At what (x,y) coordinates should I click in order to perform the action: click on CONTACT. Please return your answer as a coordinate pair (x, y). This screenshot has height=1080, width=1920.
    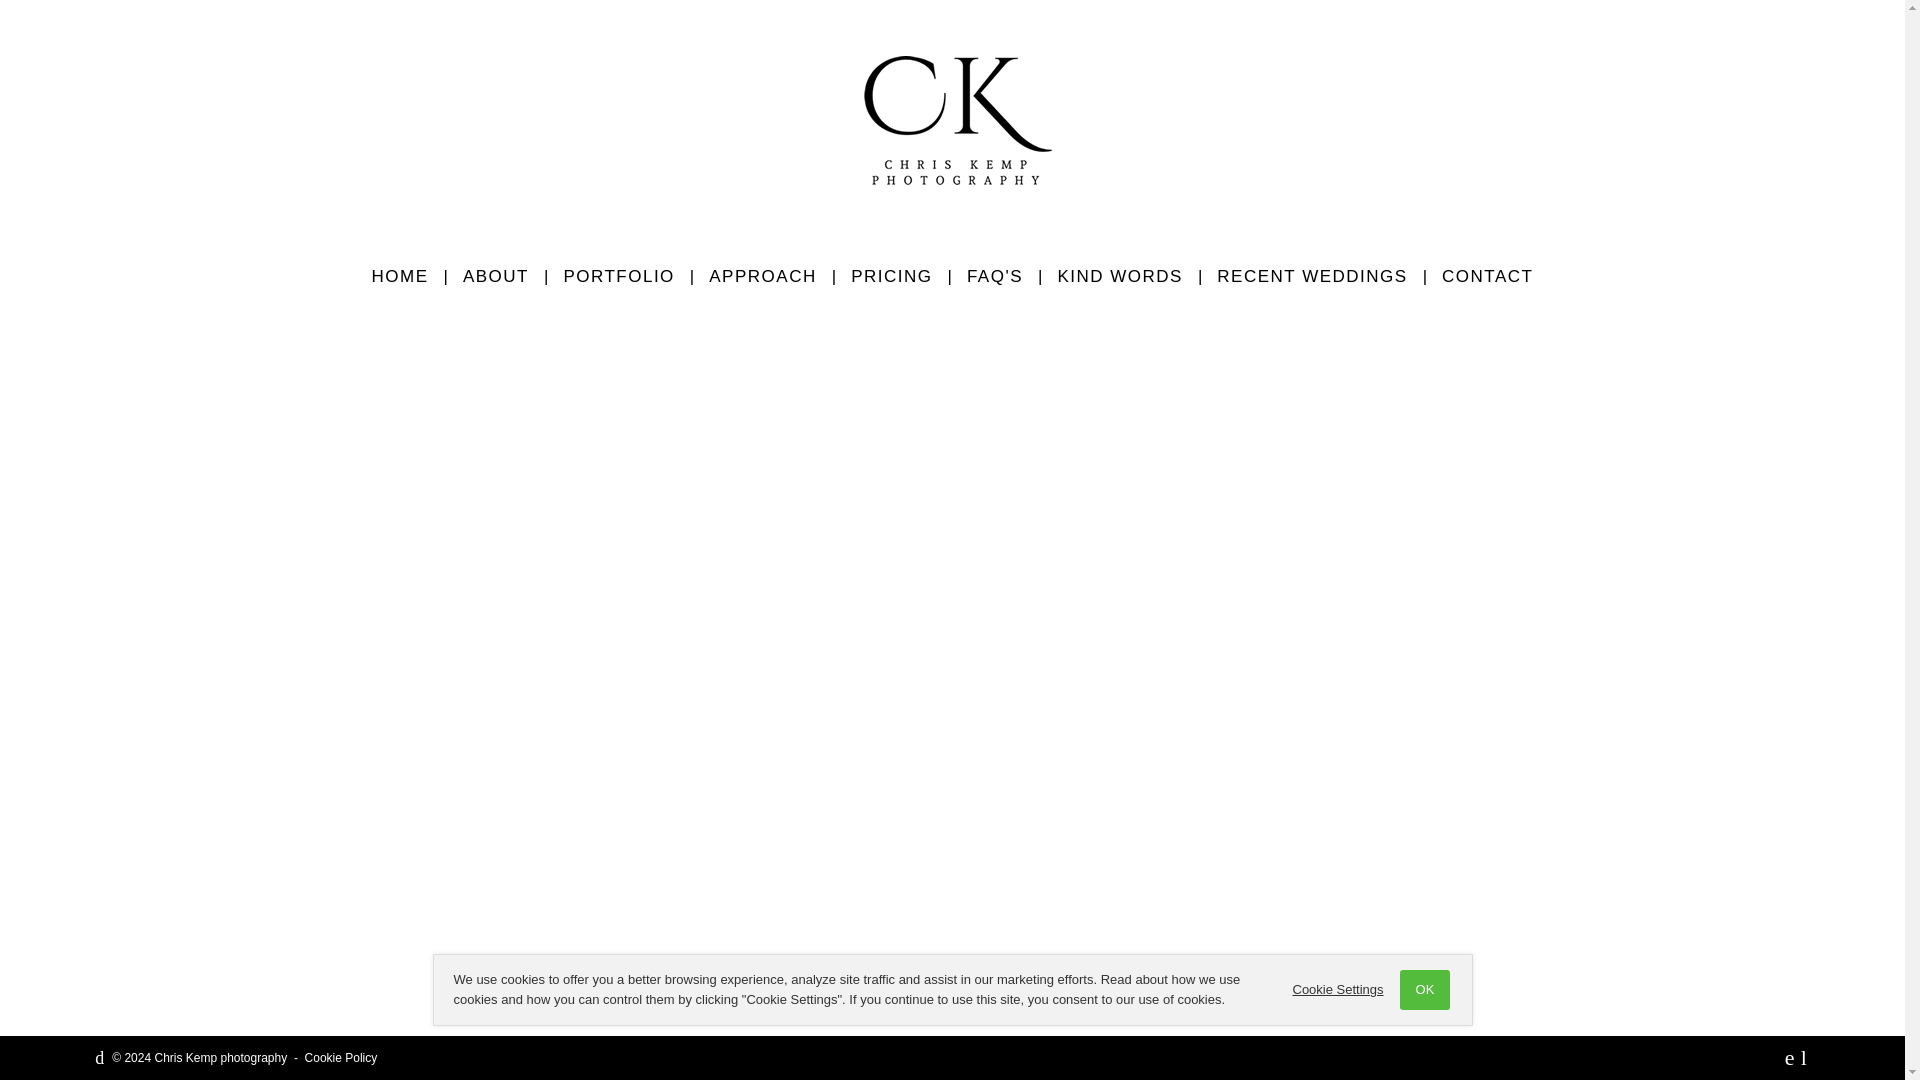
    Looking at the image, I should click on (1486, 276).